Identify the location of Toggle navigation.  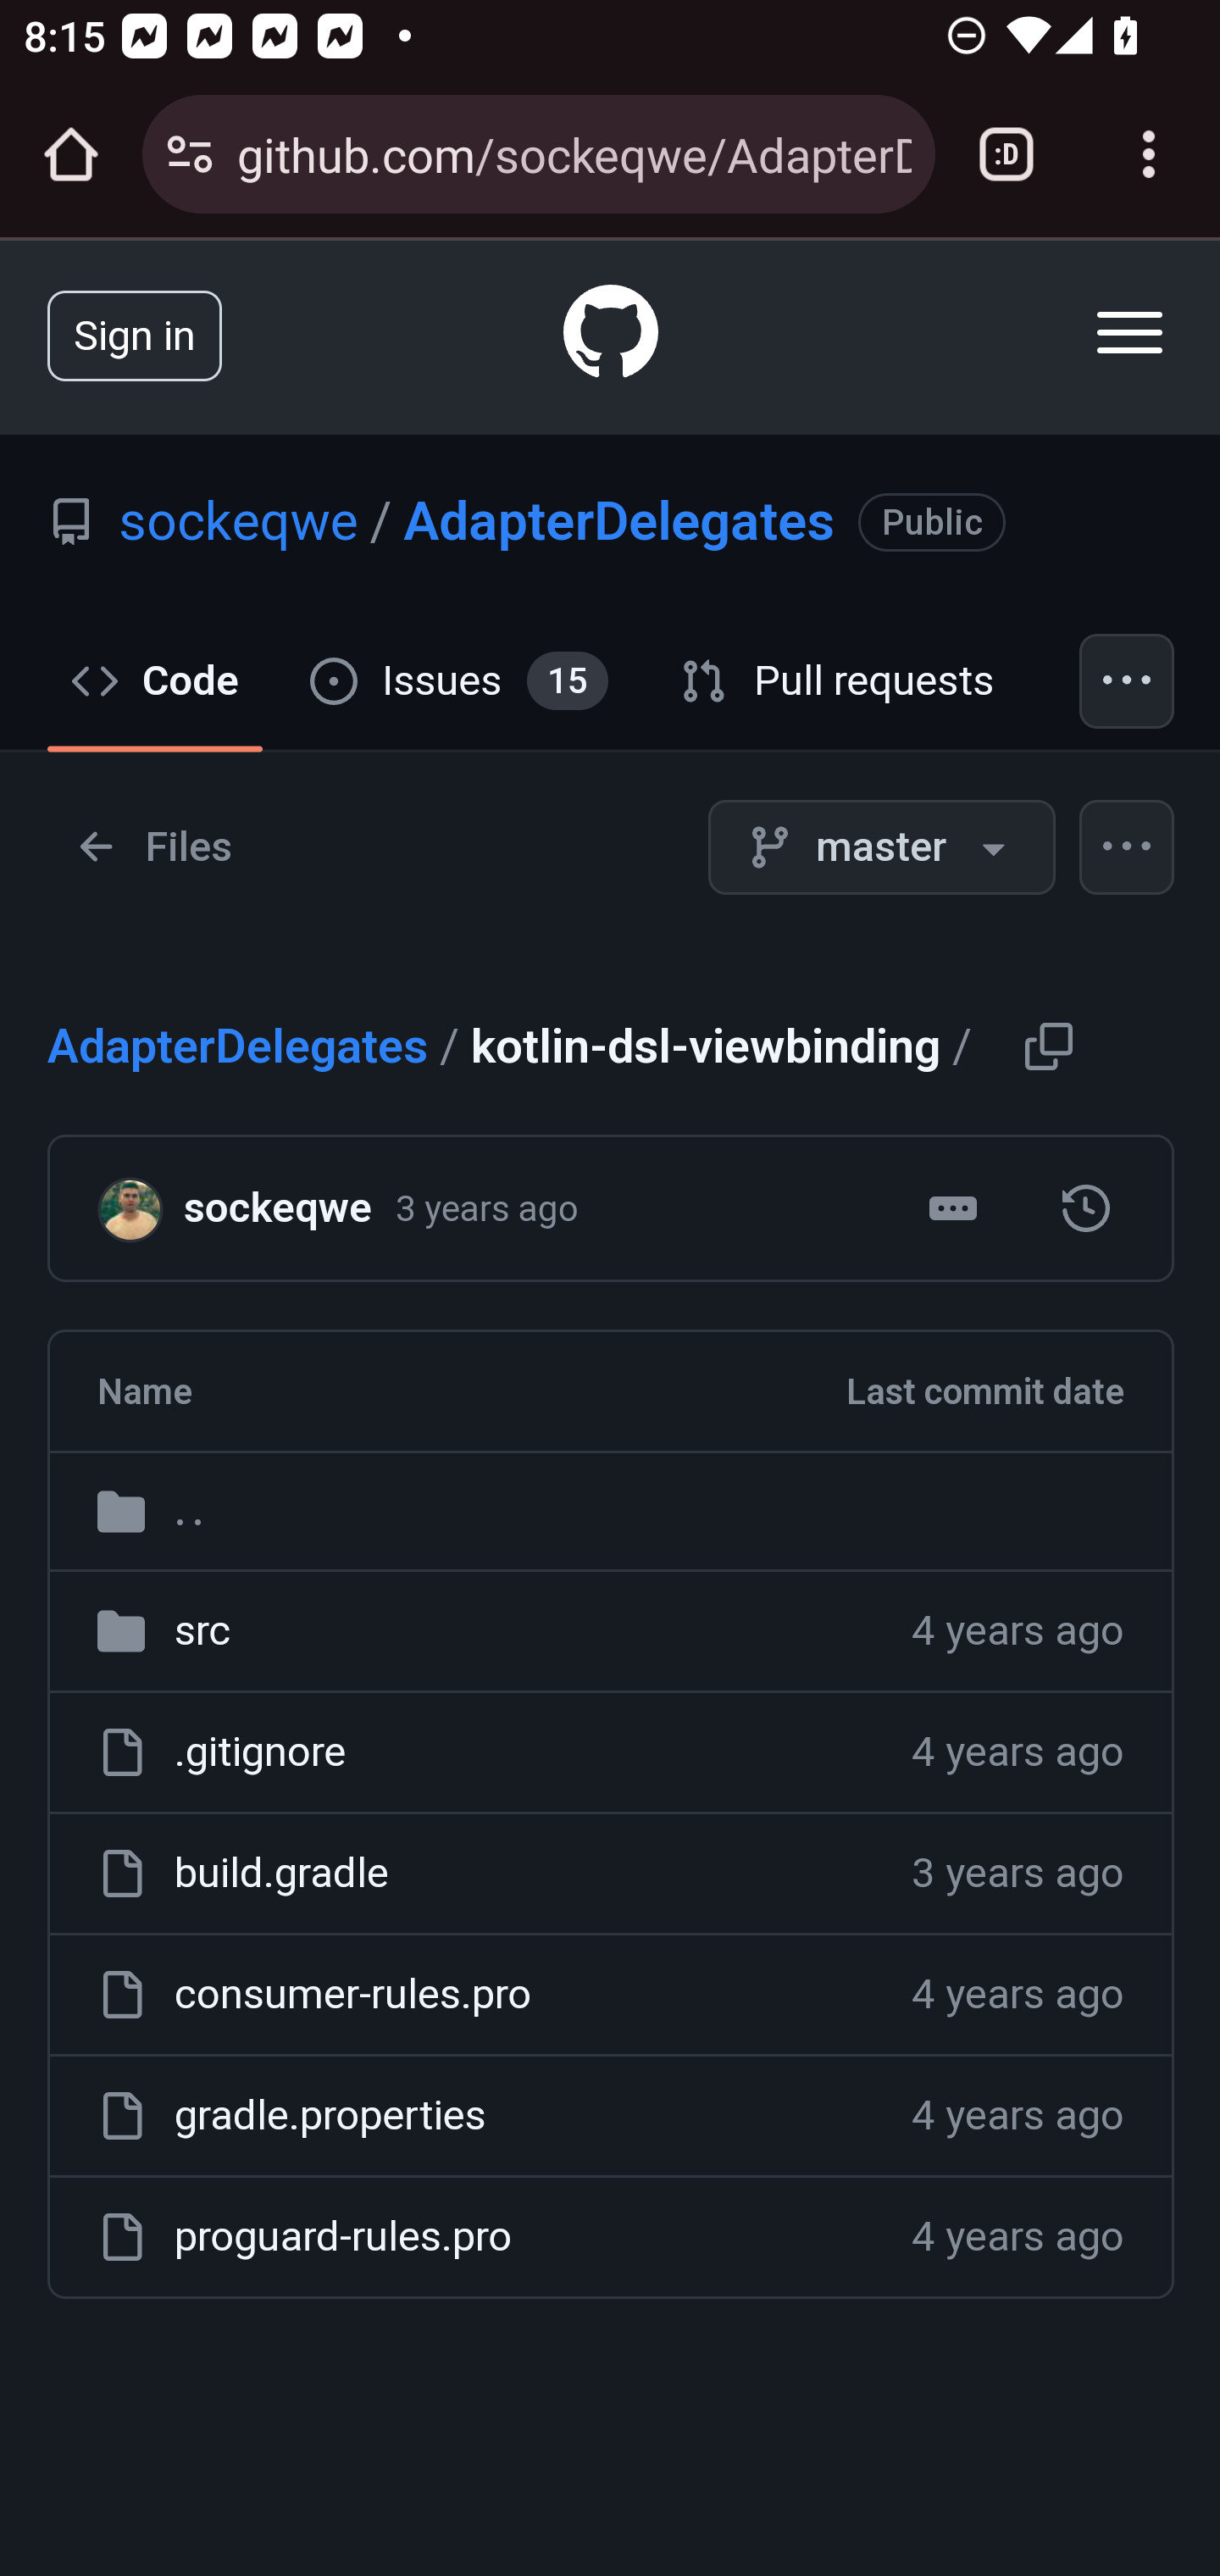
(1131, 332).